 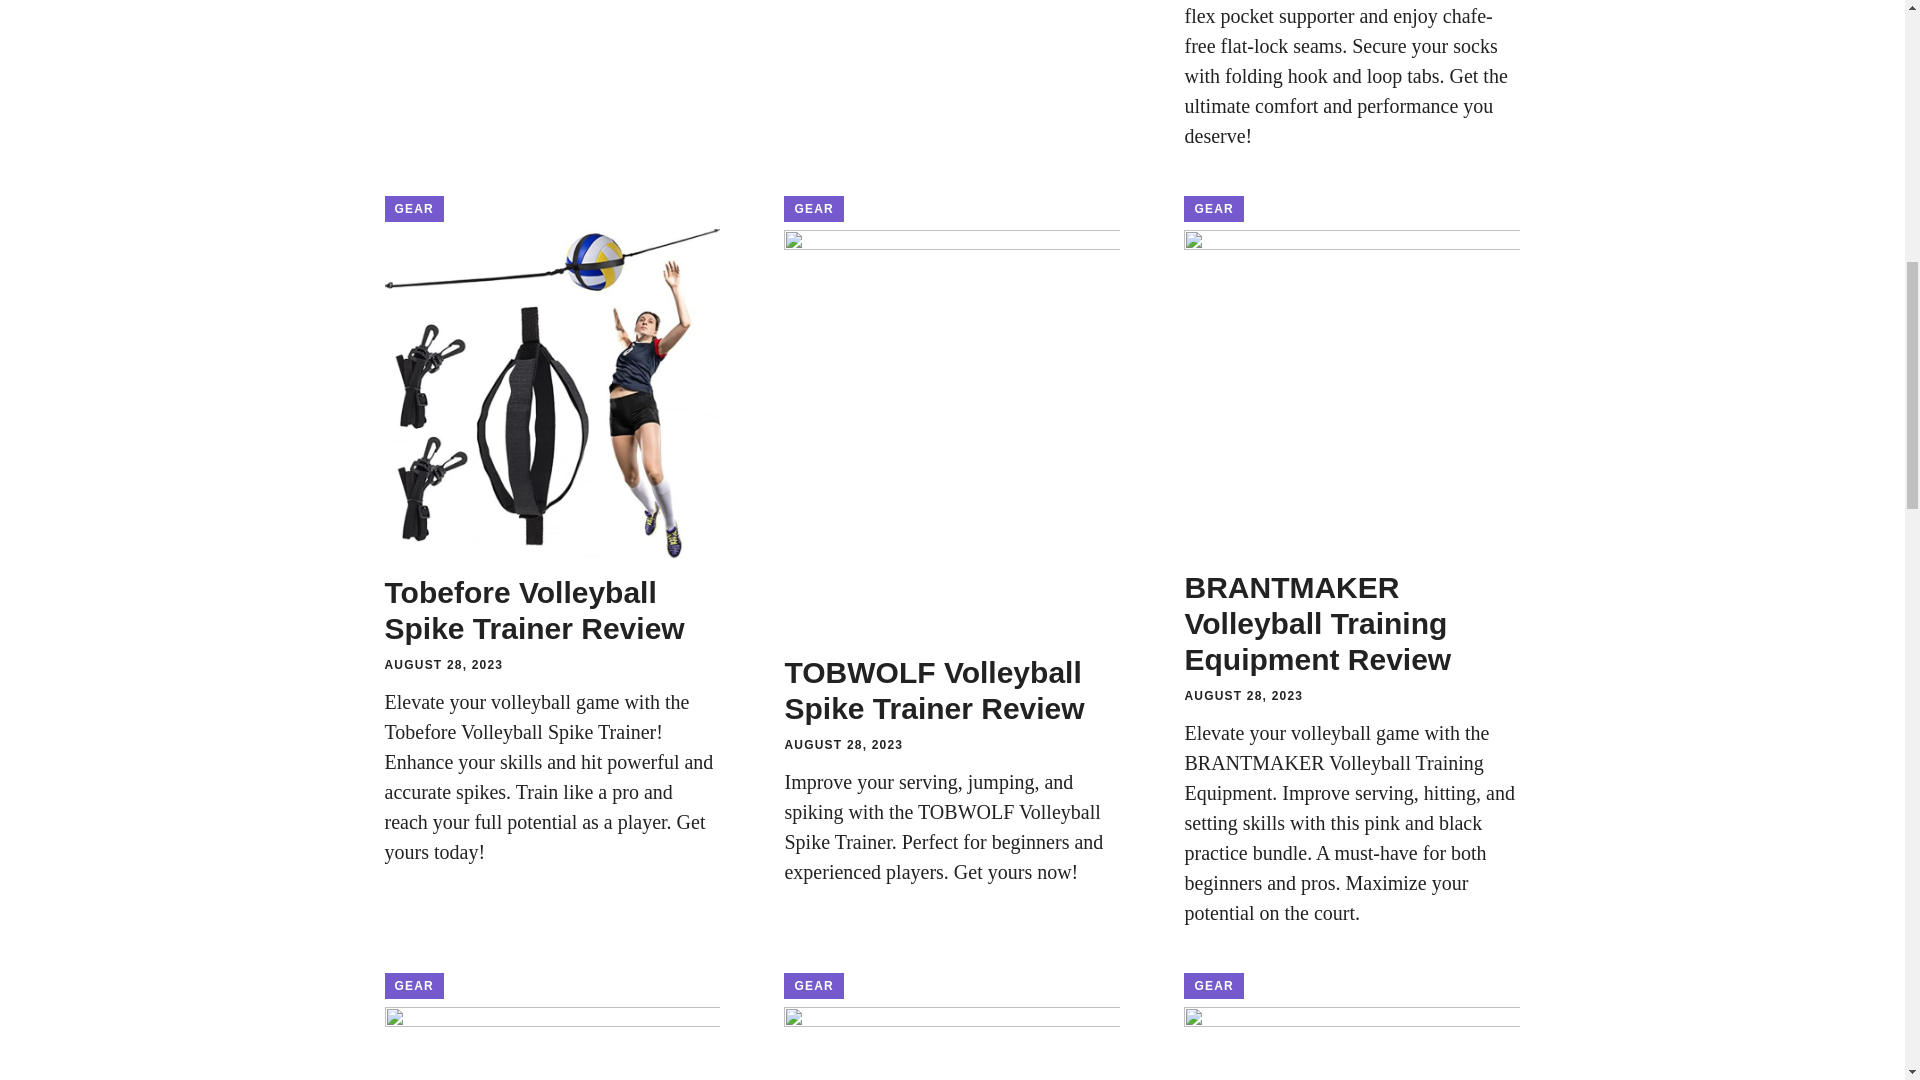 I want to click on BRANTMAKER Volleyball Training Equipment Review, so click(x=1318, y=624).